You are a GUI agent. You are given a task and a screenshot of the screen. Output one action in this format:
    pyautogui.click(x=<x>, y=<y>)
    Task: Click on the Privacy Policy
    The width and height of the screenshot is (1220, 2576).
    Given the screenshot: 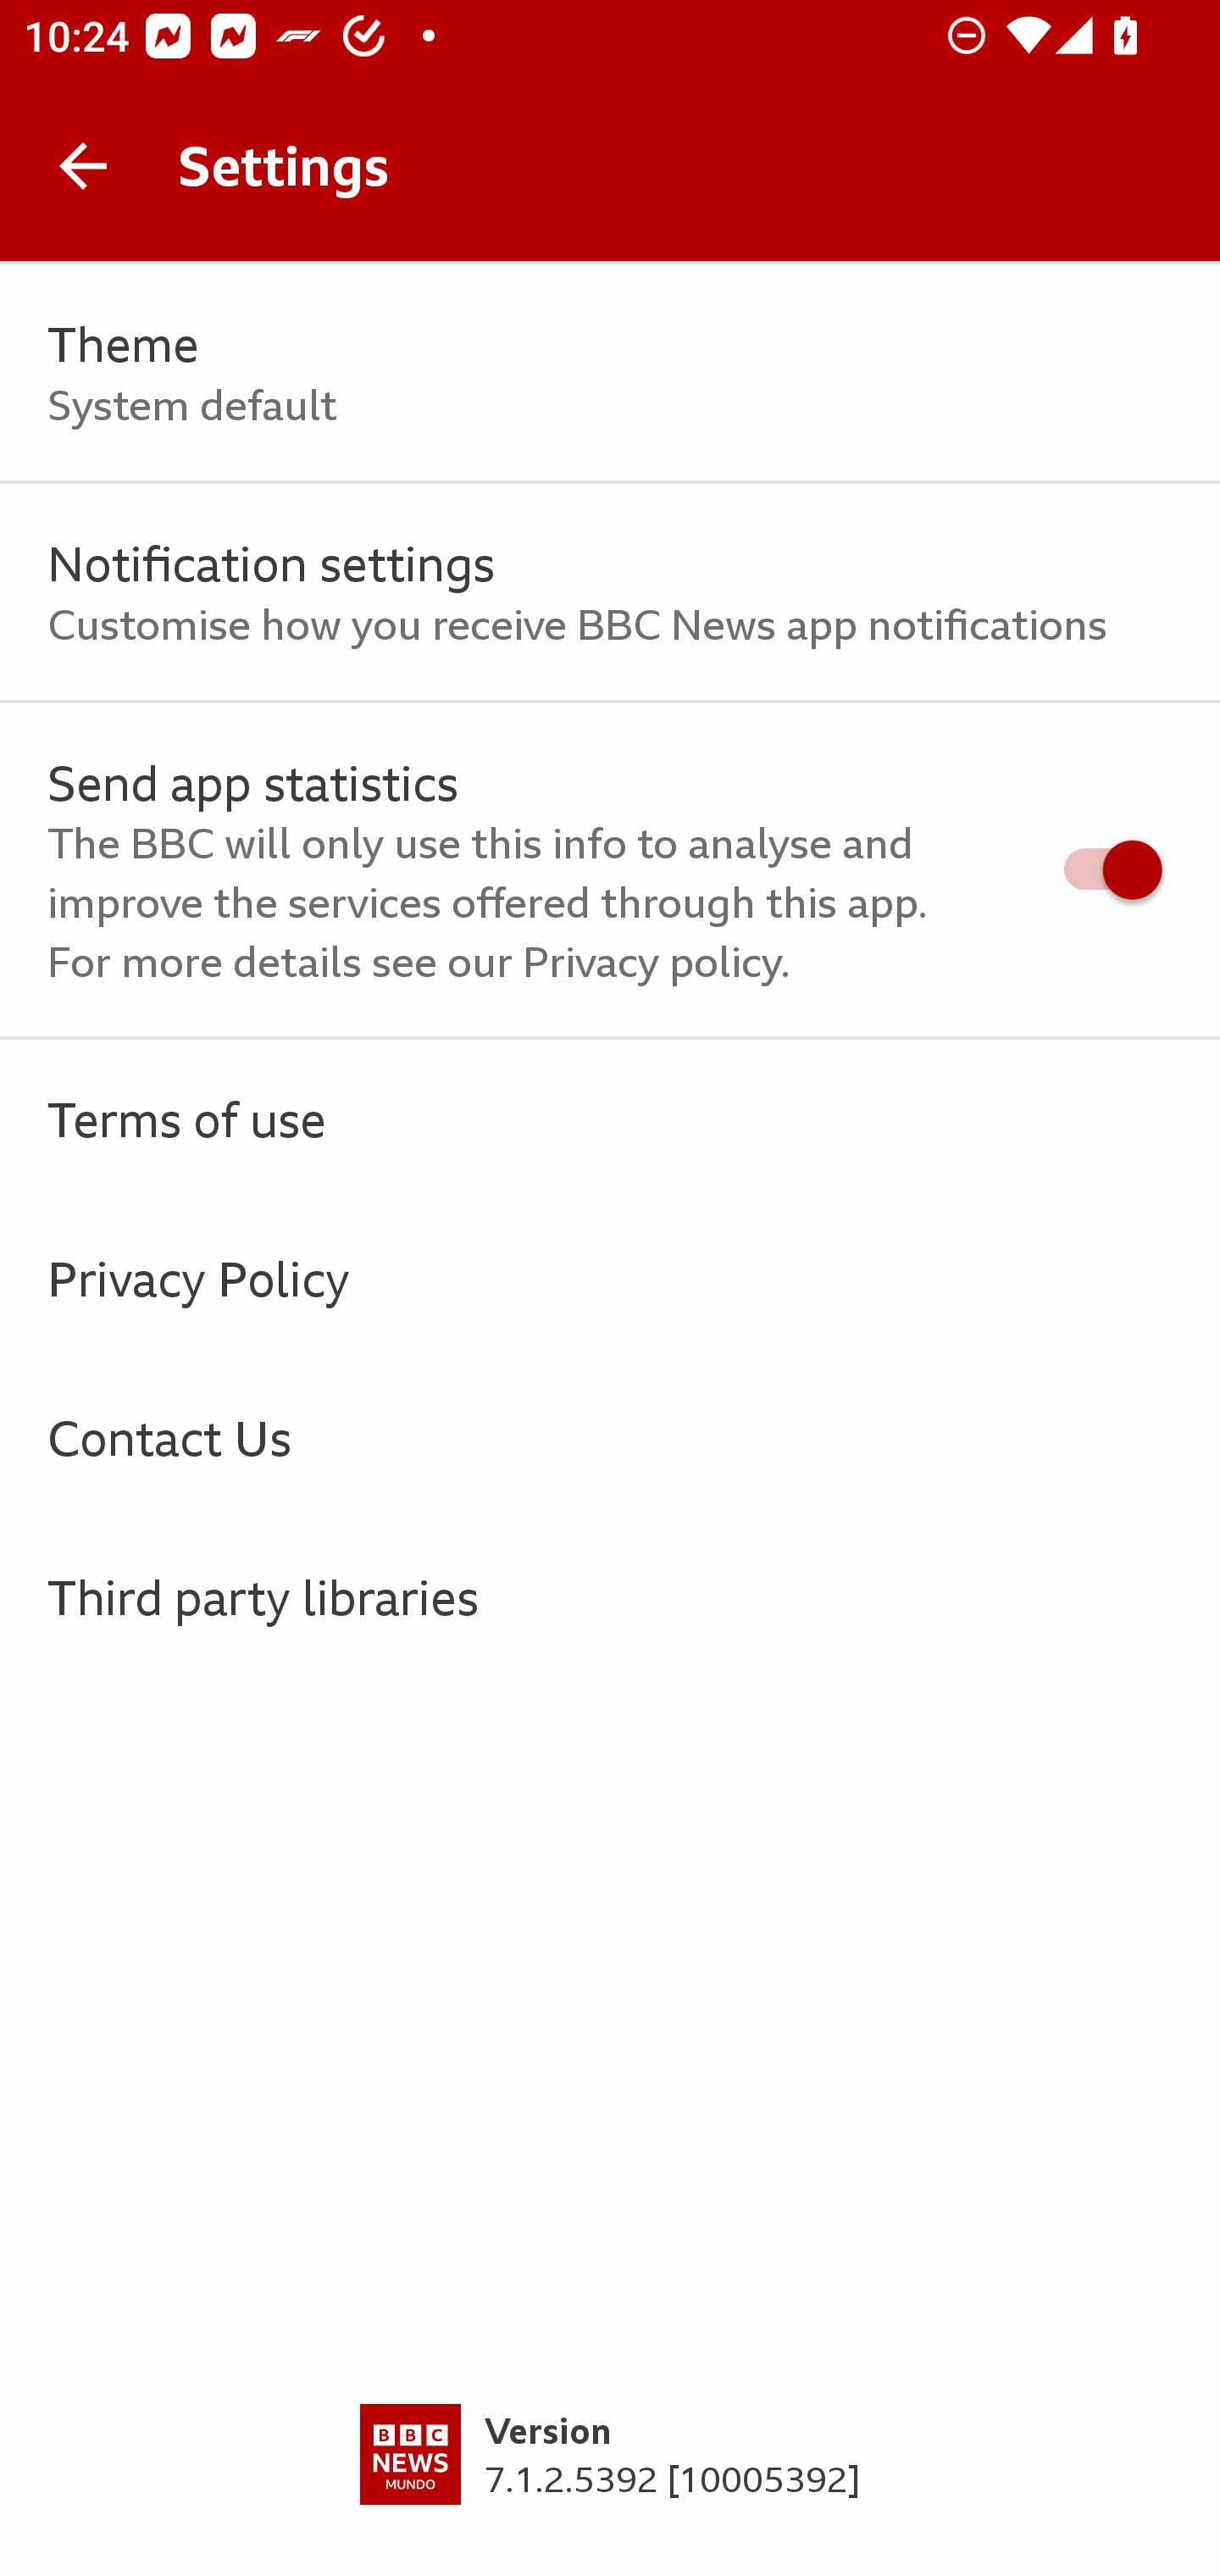 What is the action you would take?
    pyautogui.click(x=610, y=1278)
    